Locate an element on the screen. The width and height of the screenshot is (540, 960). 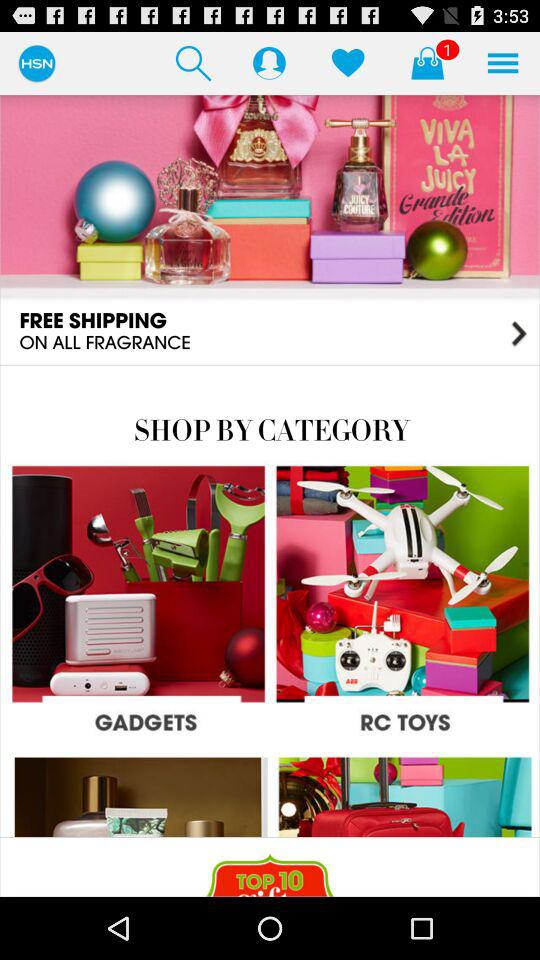
user profile is located at coordinates (269, 62).